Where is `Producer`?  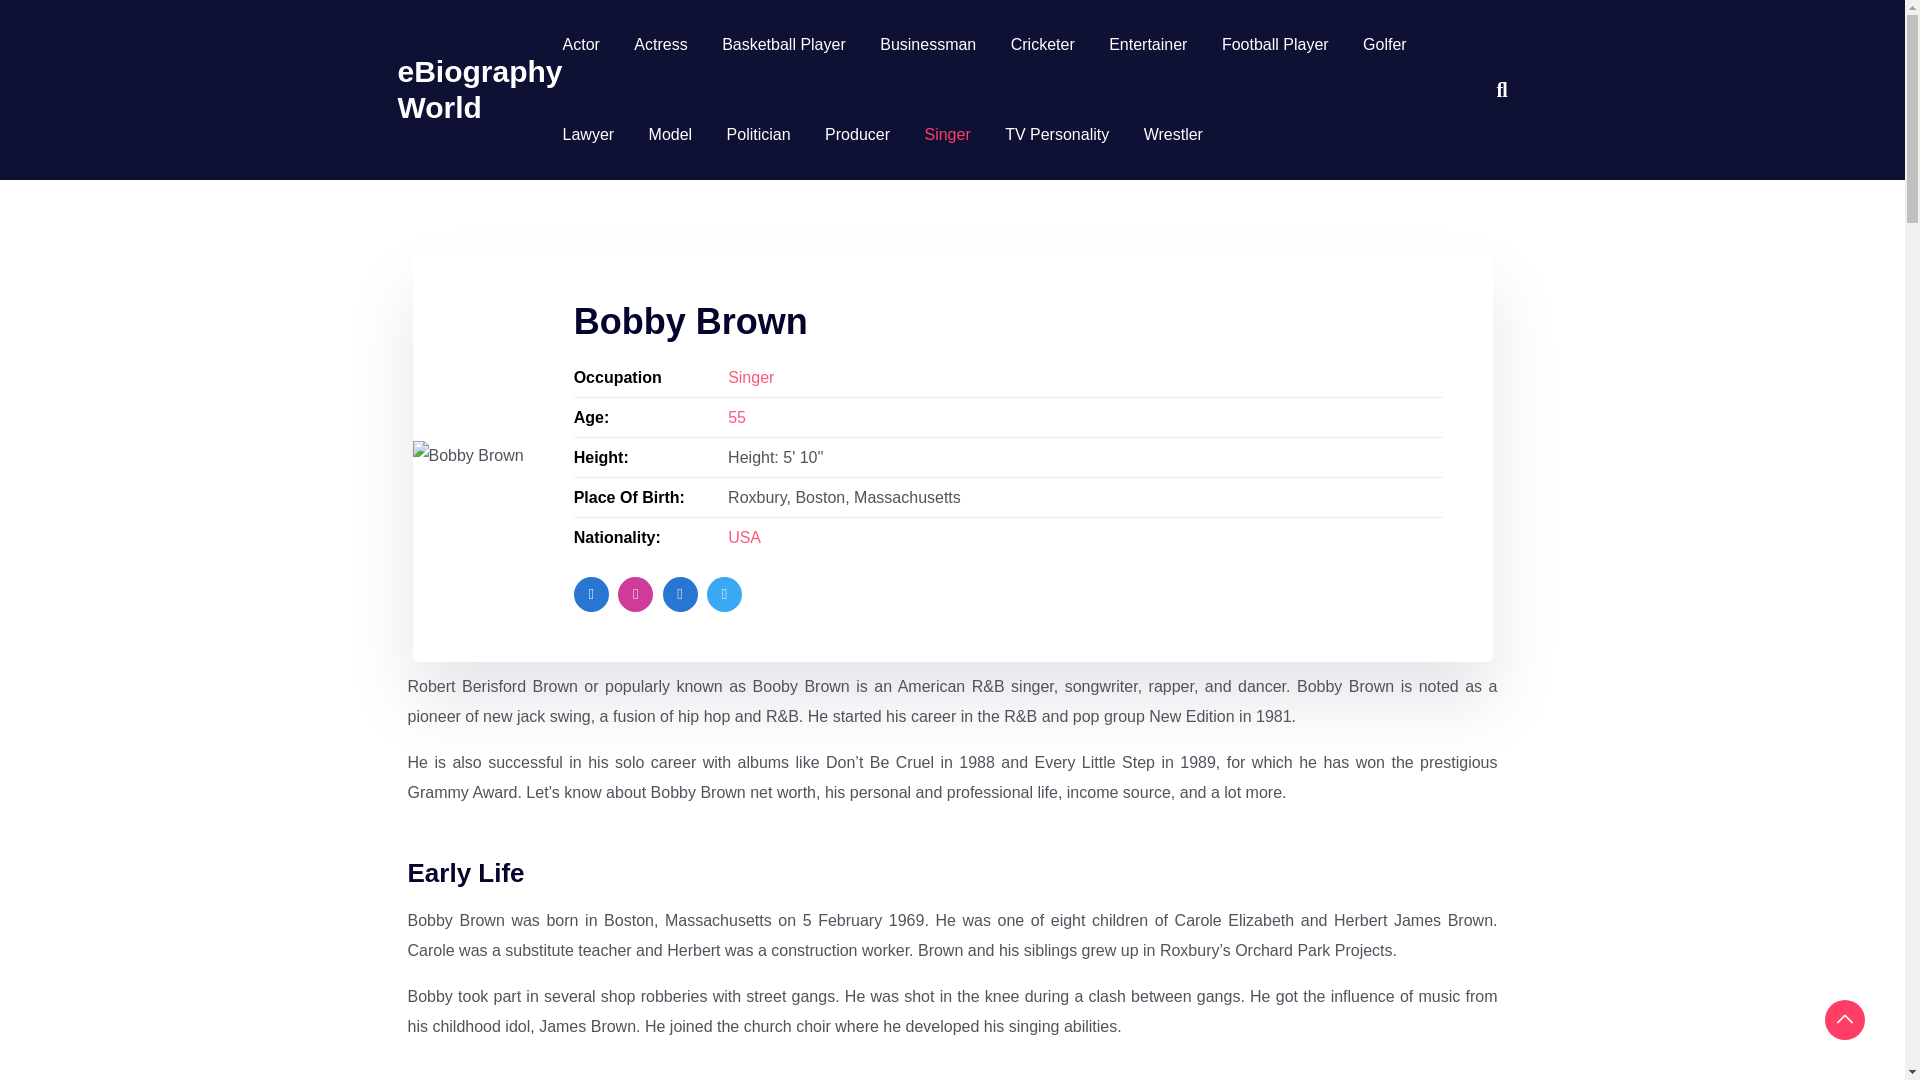
Producer is located at coordinates (858, 134).